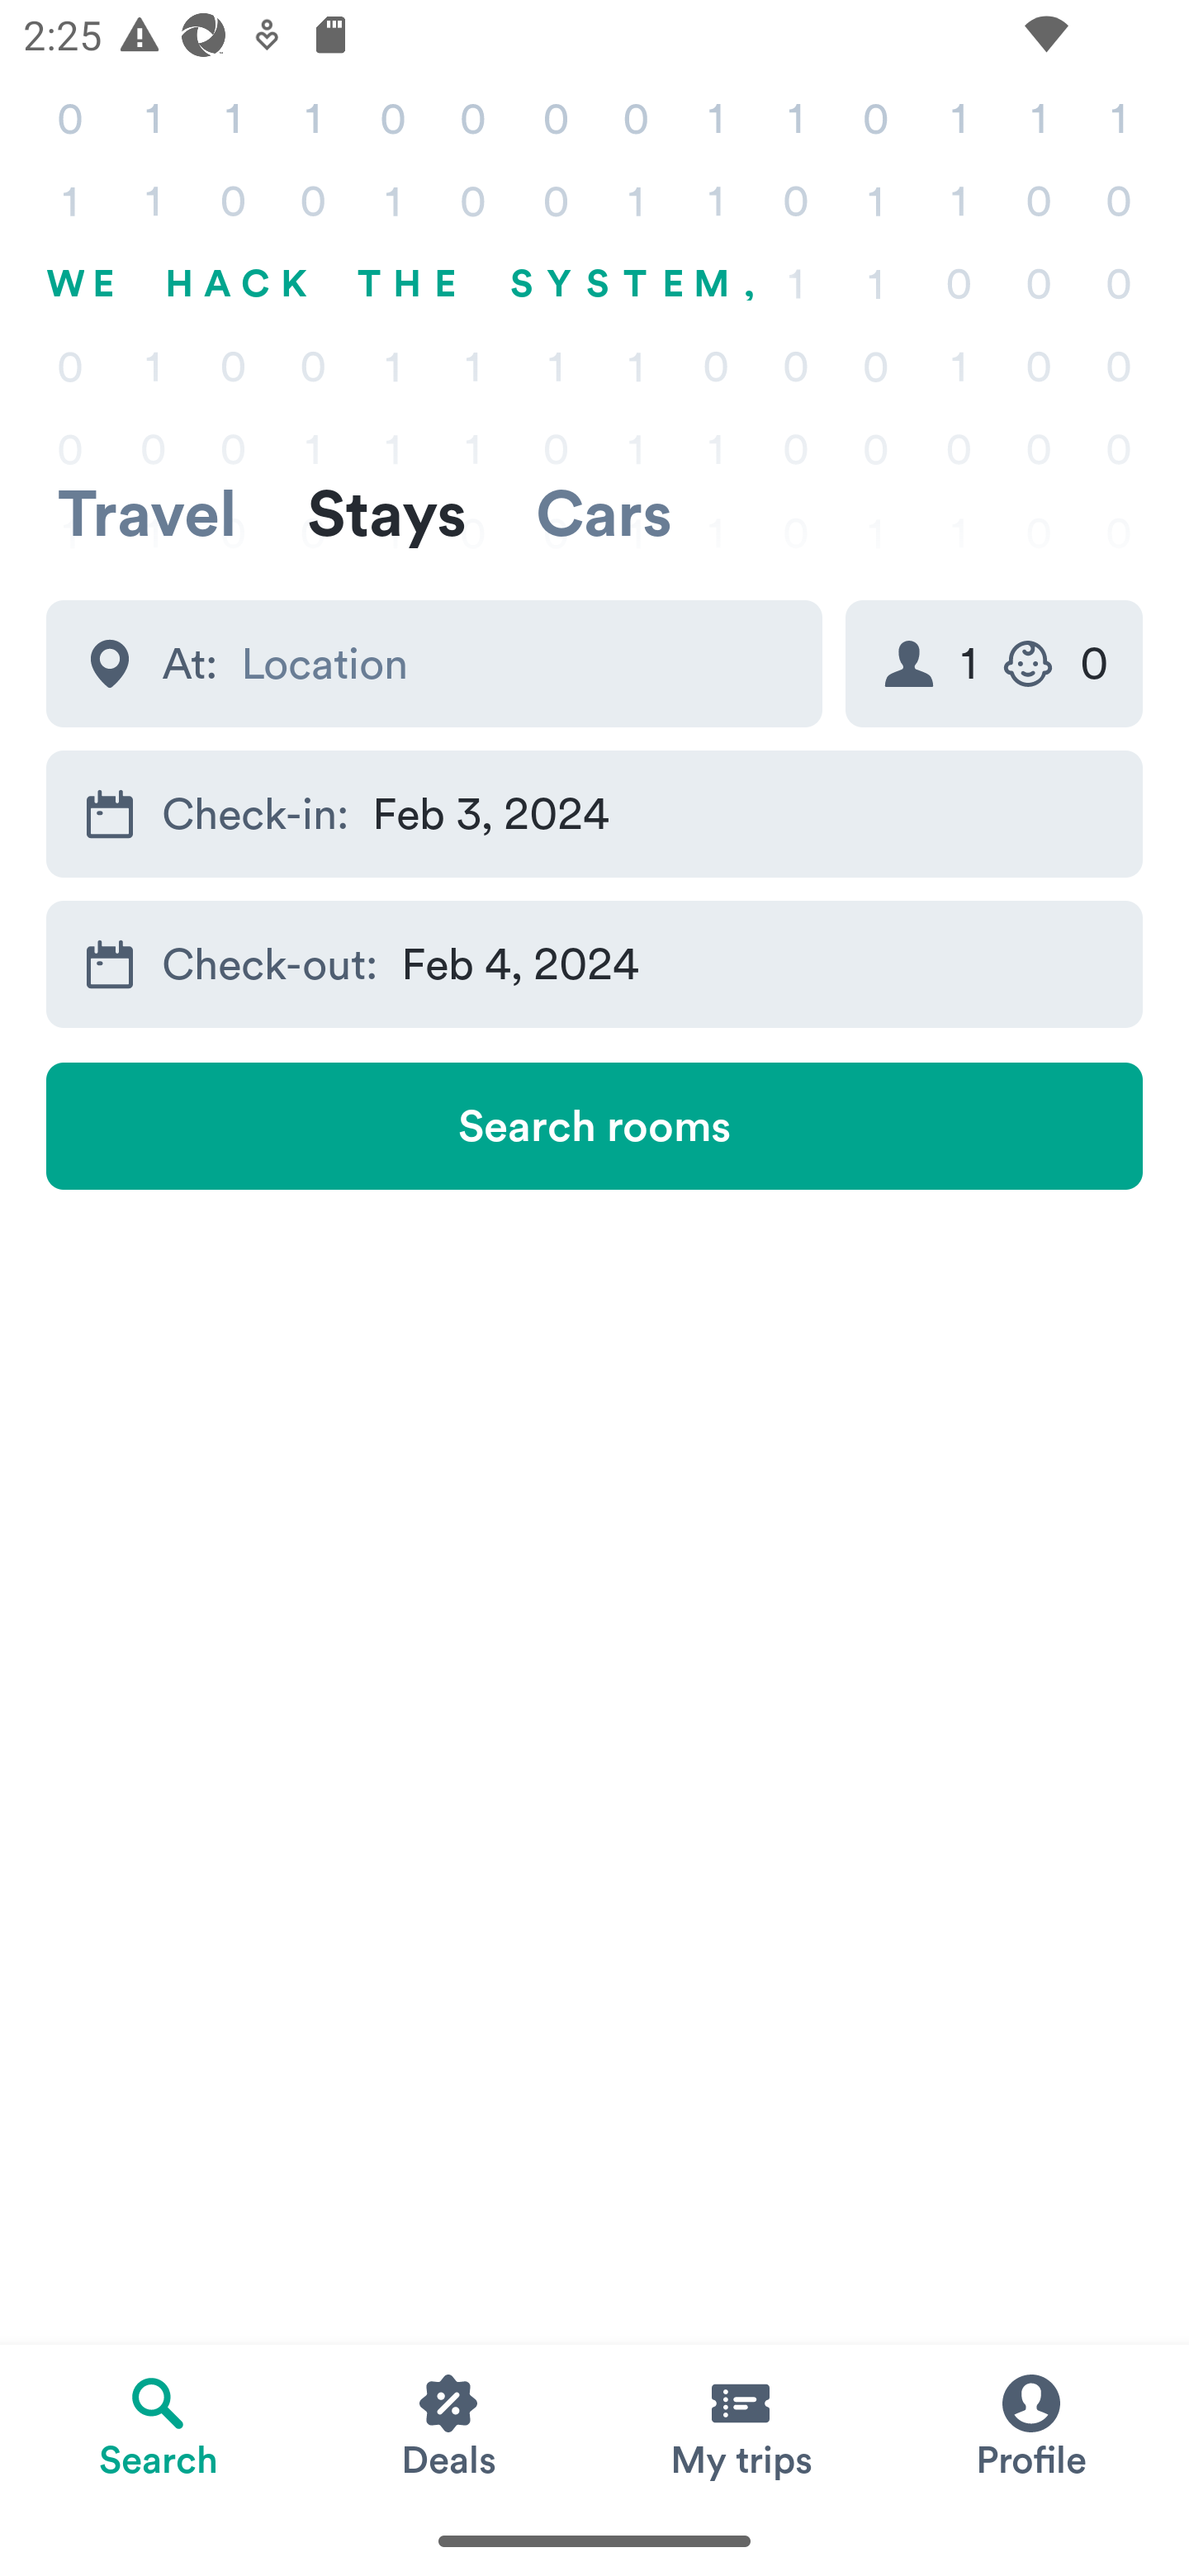  Describe the element at coordinates (594, 814) in the screenshot. I see `Check-in: Feb 3, 2024` at that location.